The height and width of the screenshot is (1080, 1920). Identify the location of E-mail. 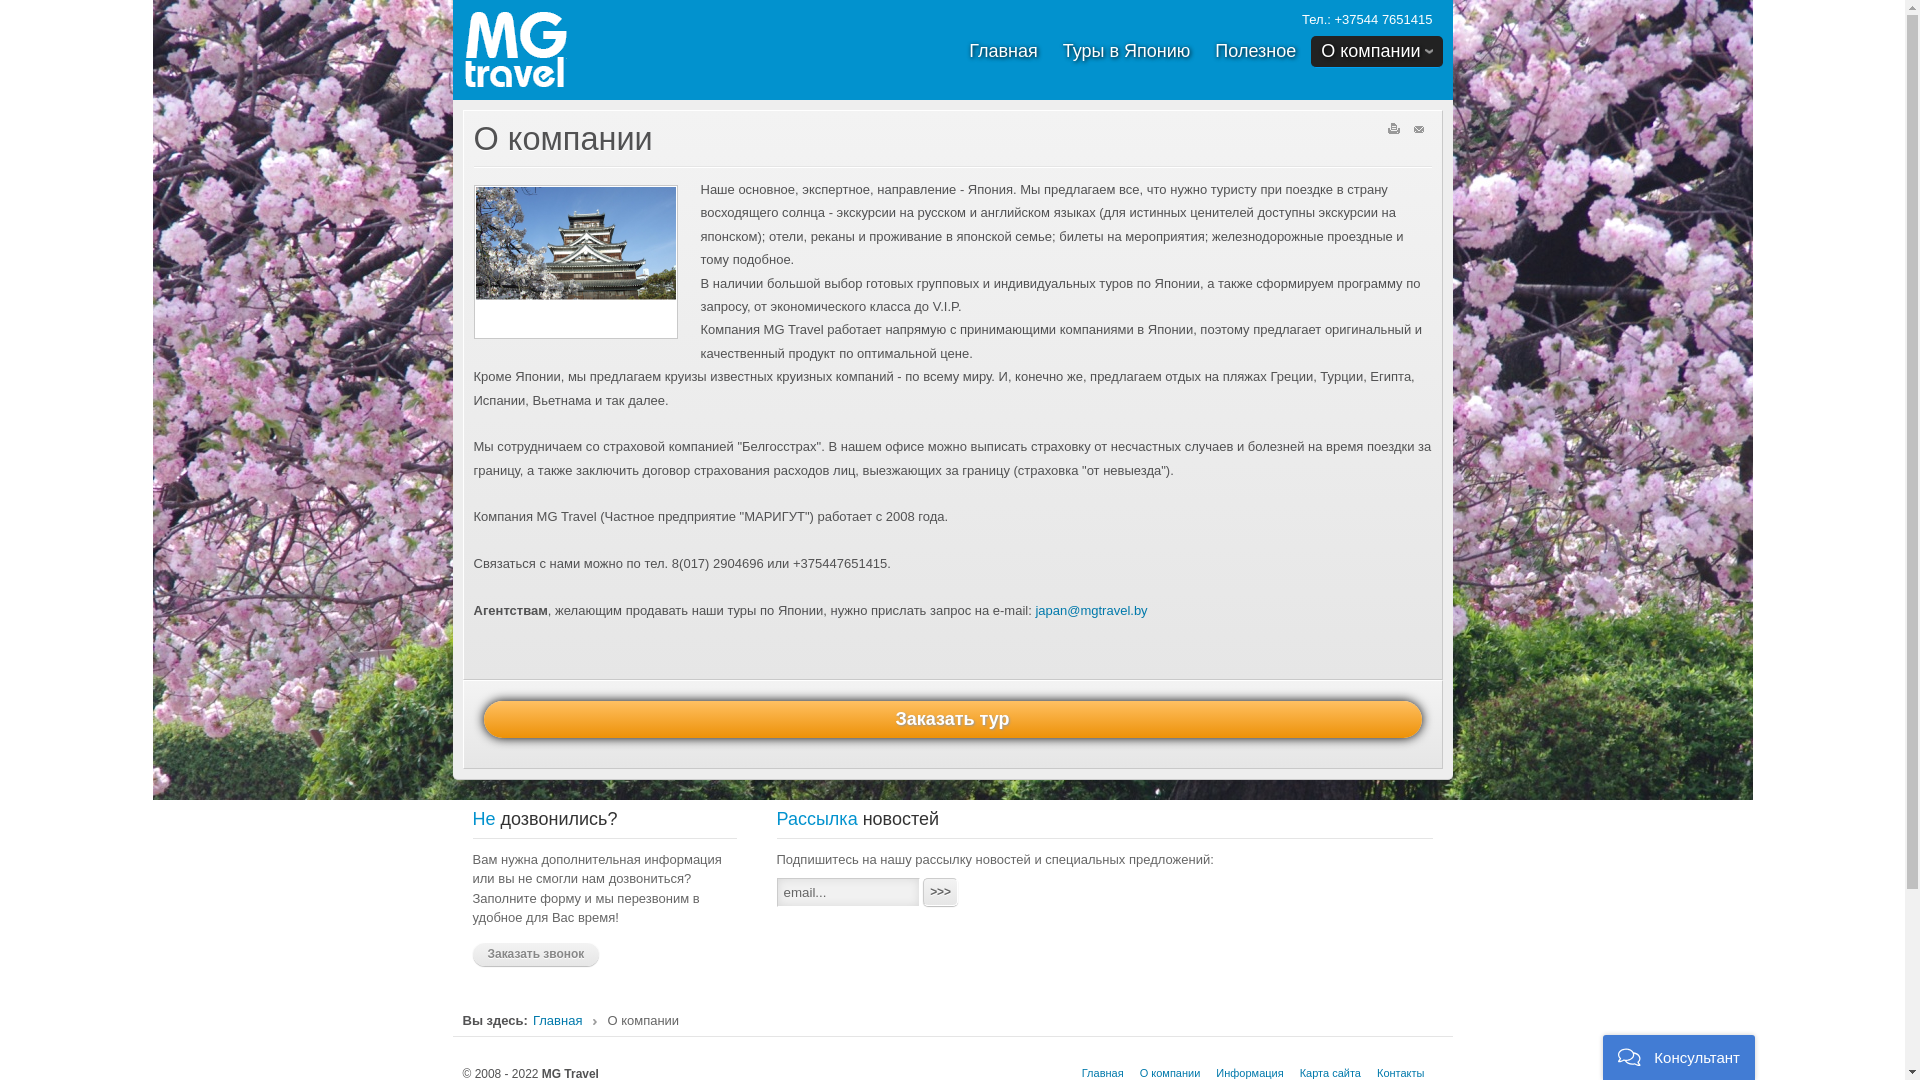
(1420, 132).